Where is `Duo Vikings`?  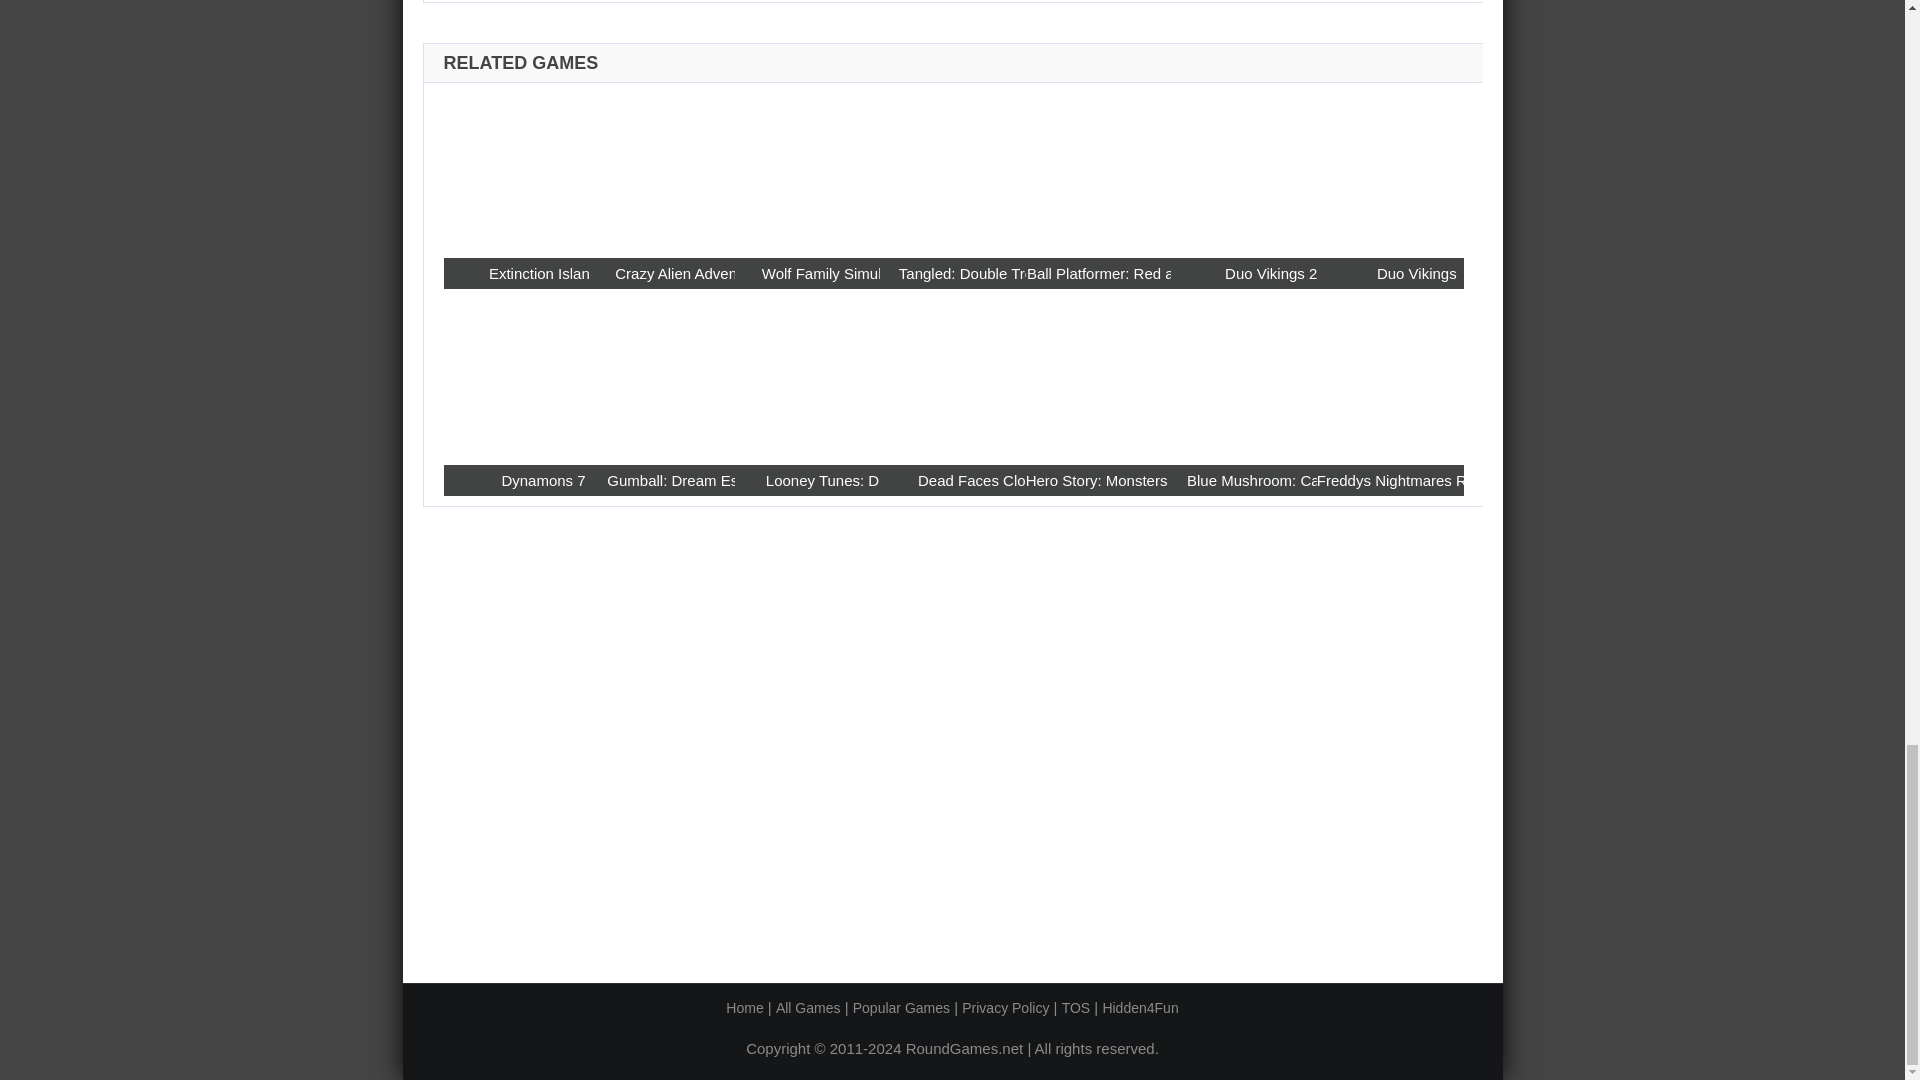
Duo Vikings is located at coordinates (1390, 169).